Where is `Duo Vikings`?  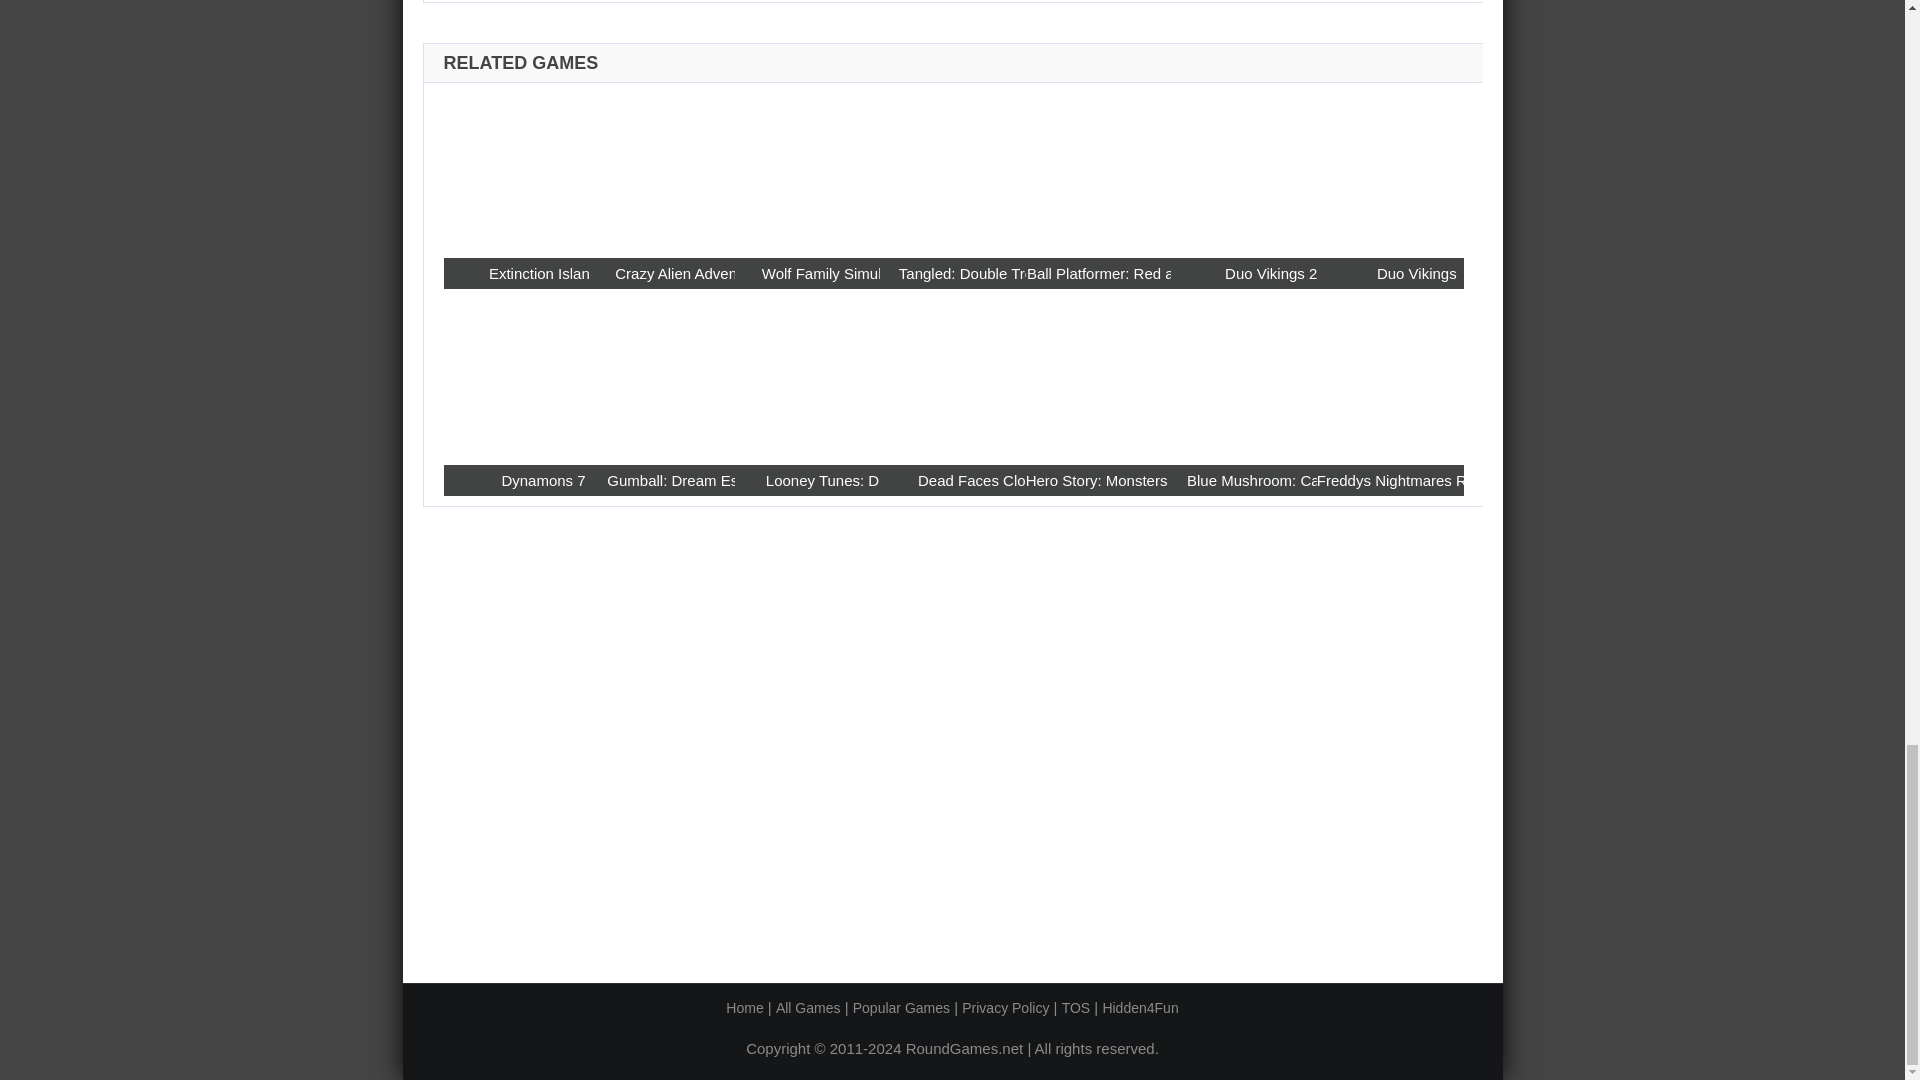
Duo Vikings is located at coordinates (1390, 169).